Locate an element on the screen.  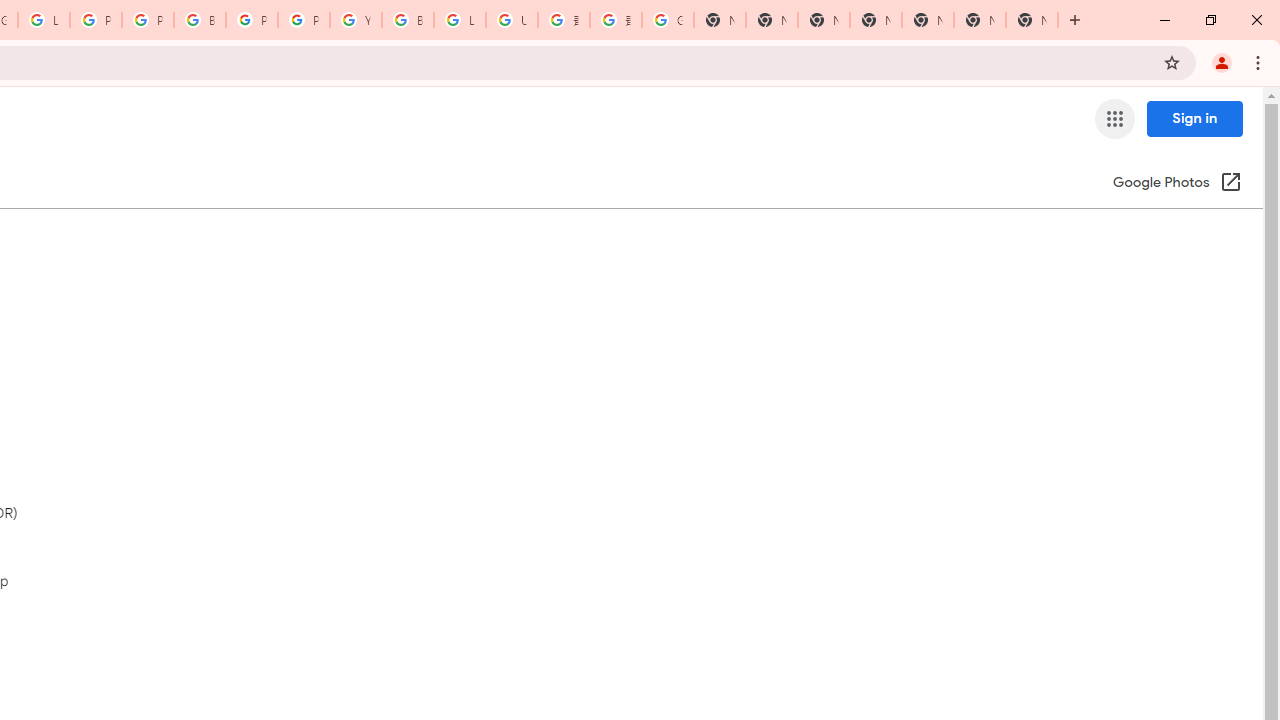
Browse Chrome as a guest - Computer - Google Chrome Help is located at coordinates (407, 20).